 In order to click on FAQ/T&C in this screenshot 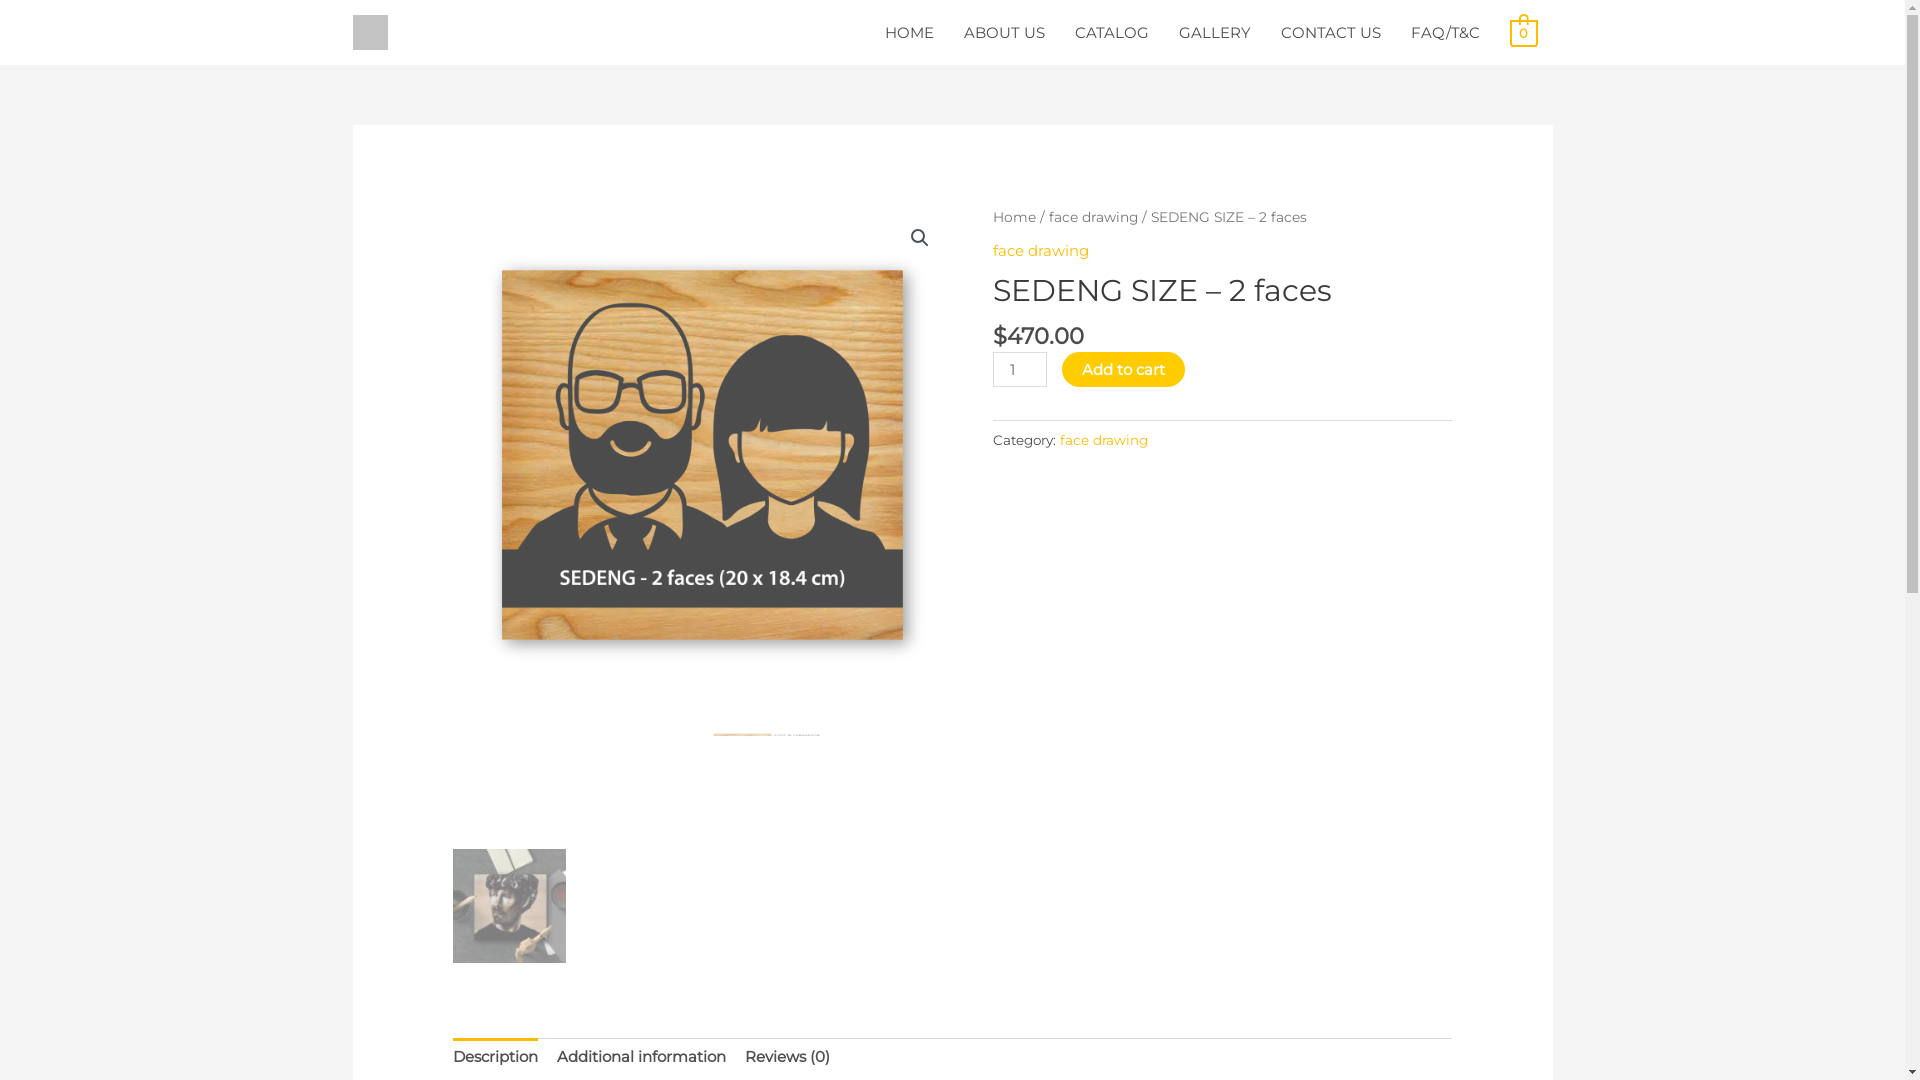, I will do `click(1446, 32)`.